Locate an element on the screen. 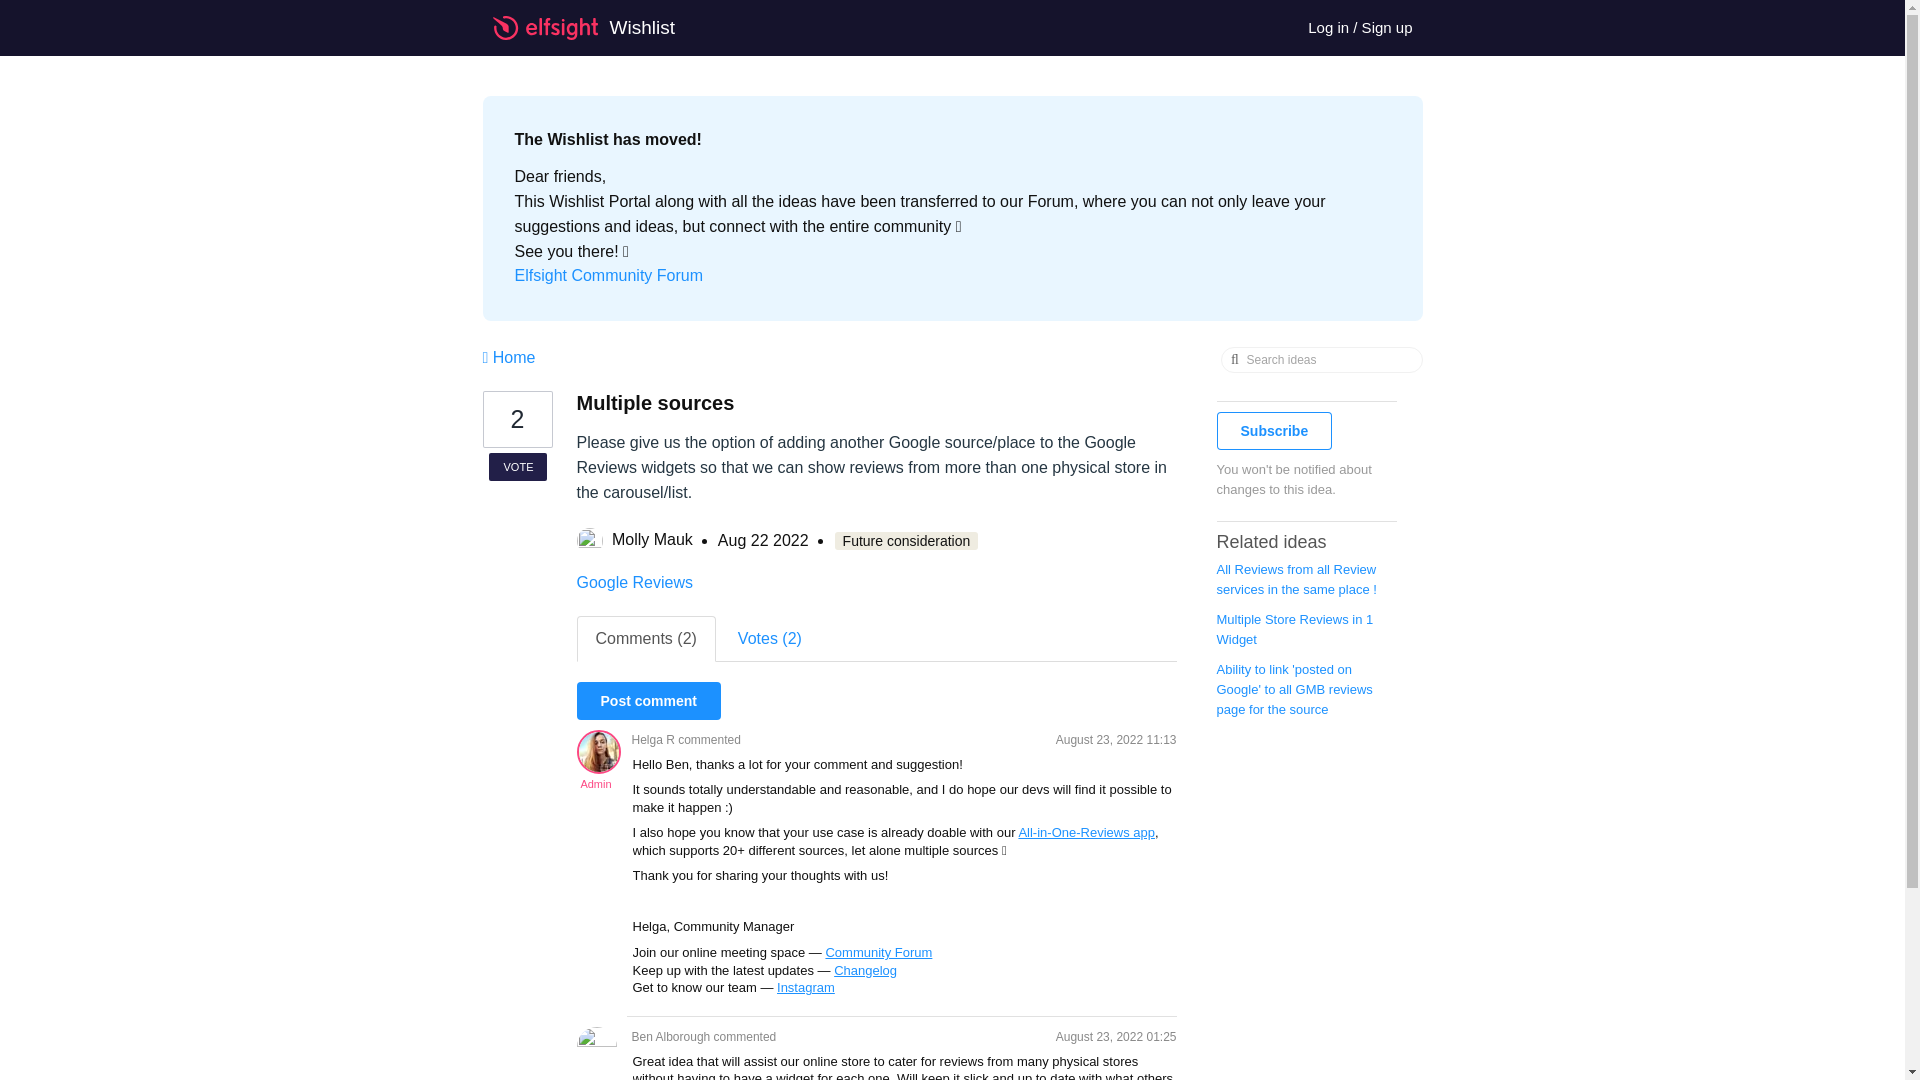 The image size is (1920, 1080). All-in-One-Reviews app is located at coordinates (1086, 832).